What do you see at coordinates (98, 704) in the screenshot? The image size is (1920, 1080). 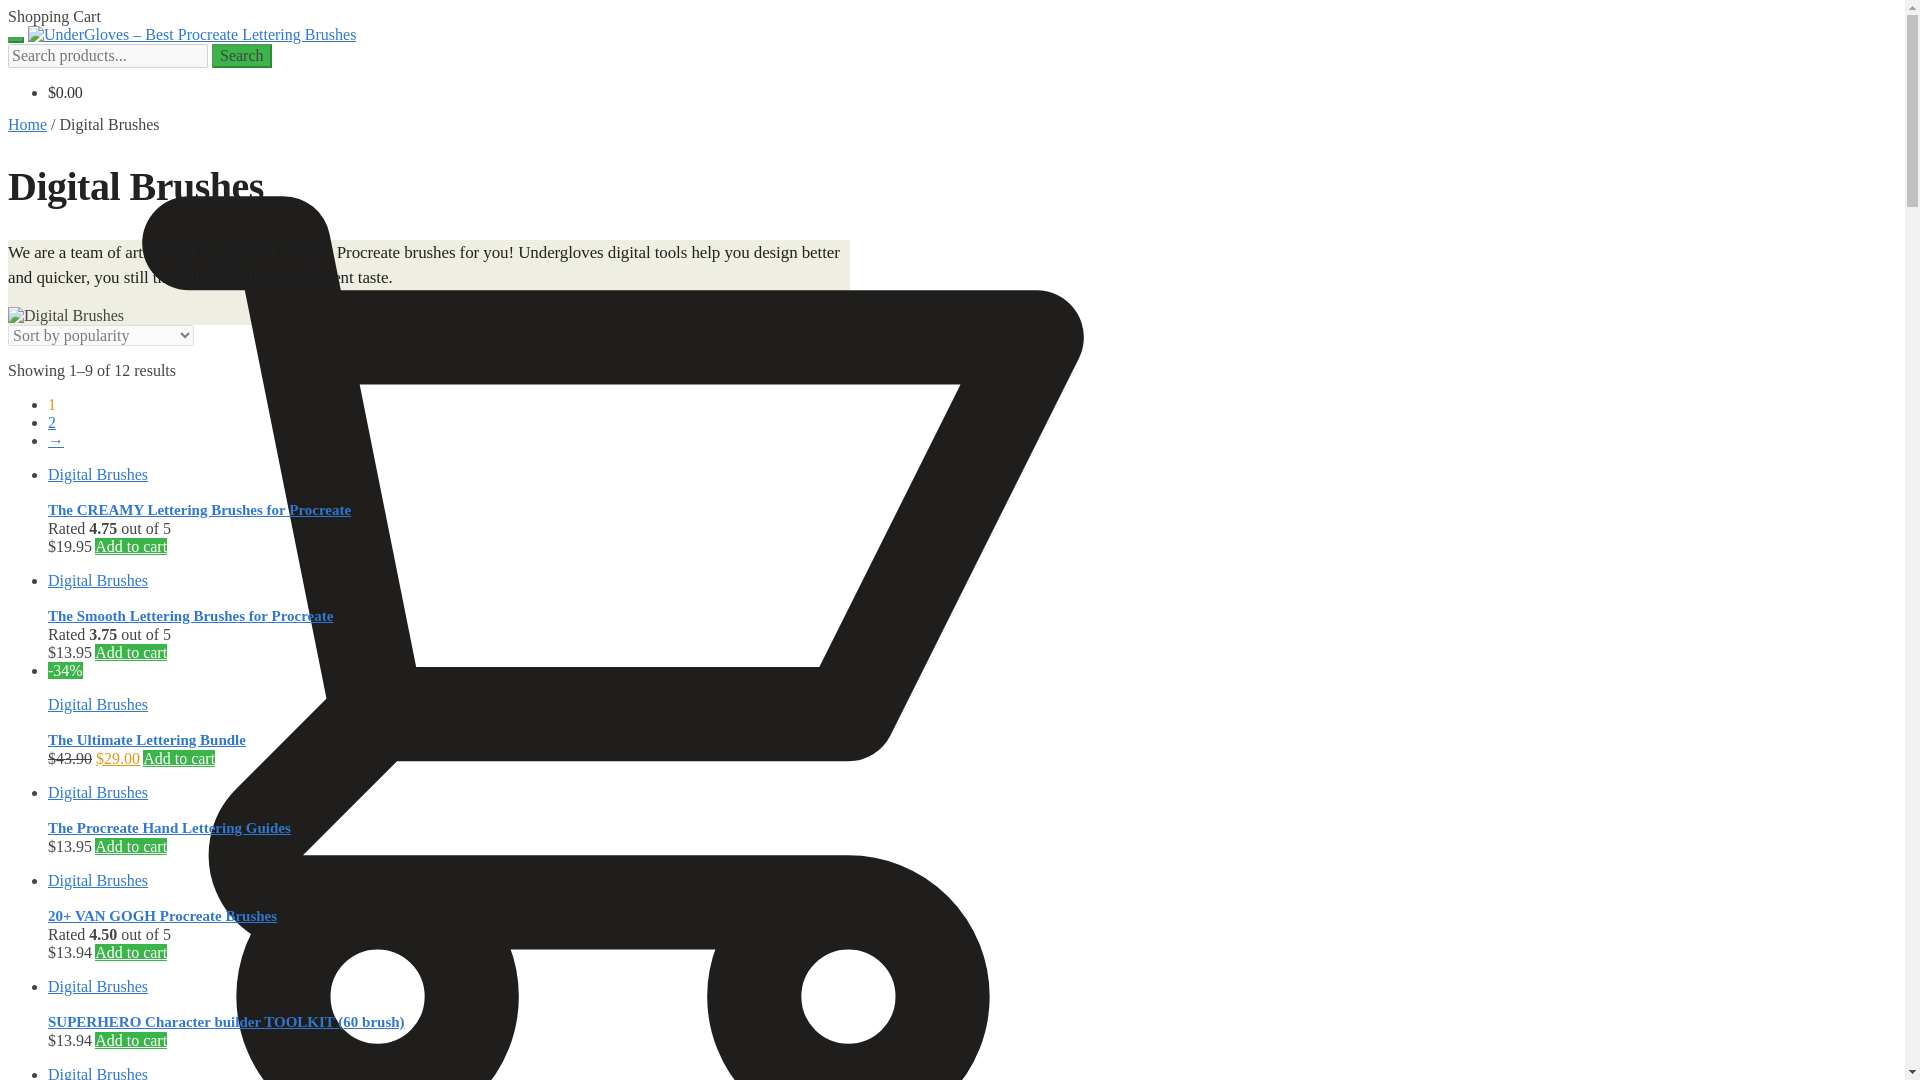 I see `Digital Brushes` at bounding box center [98, 704].